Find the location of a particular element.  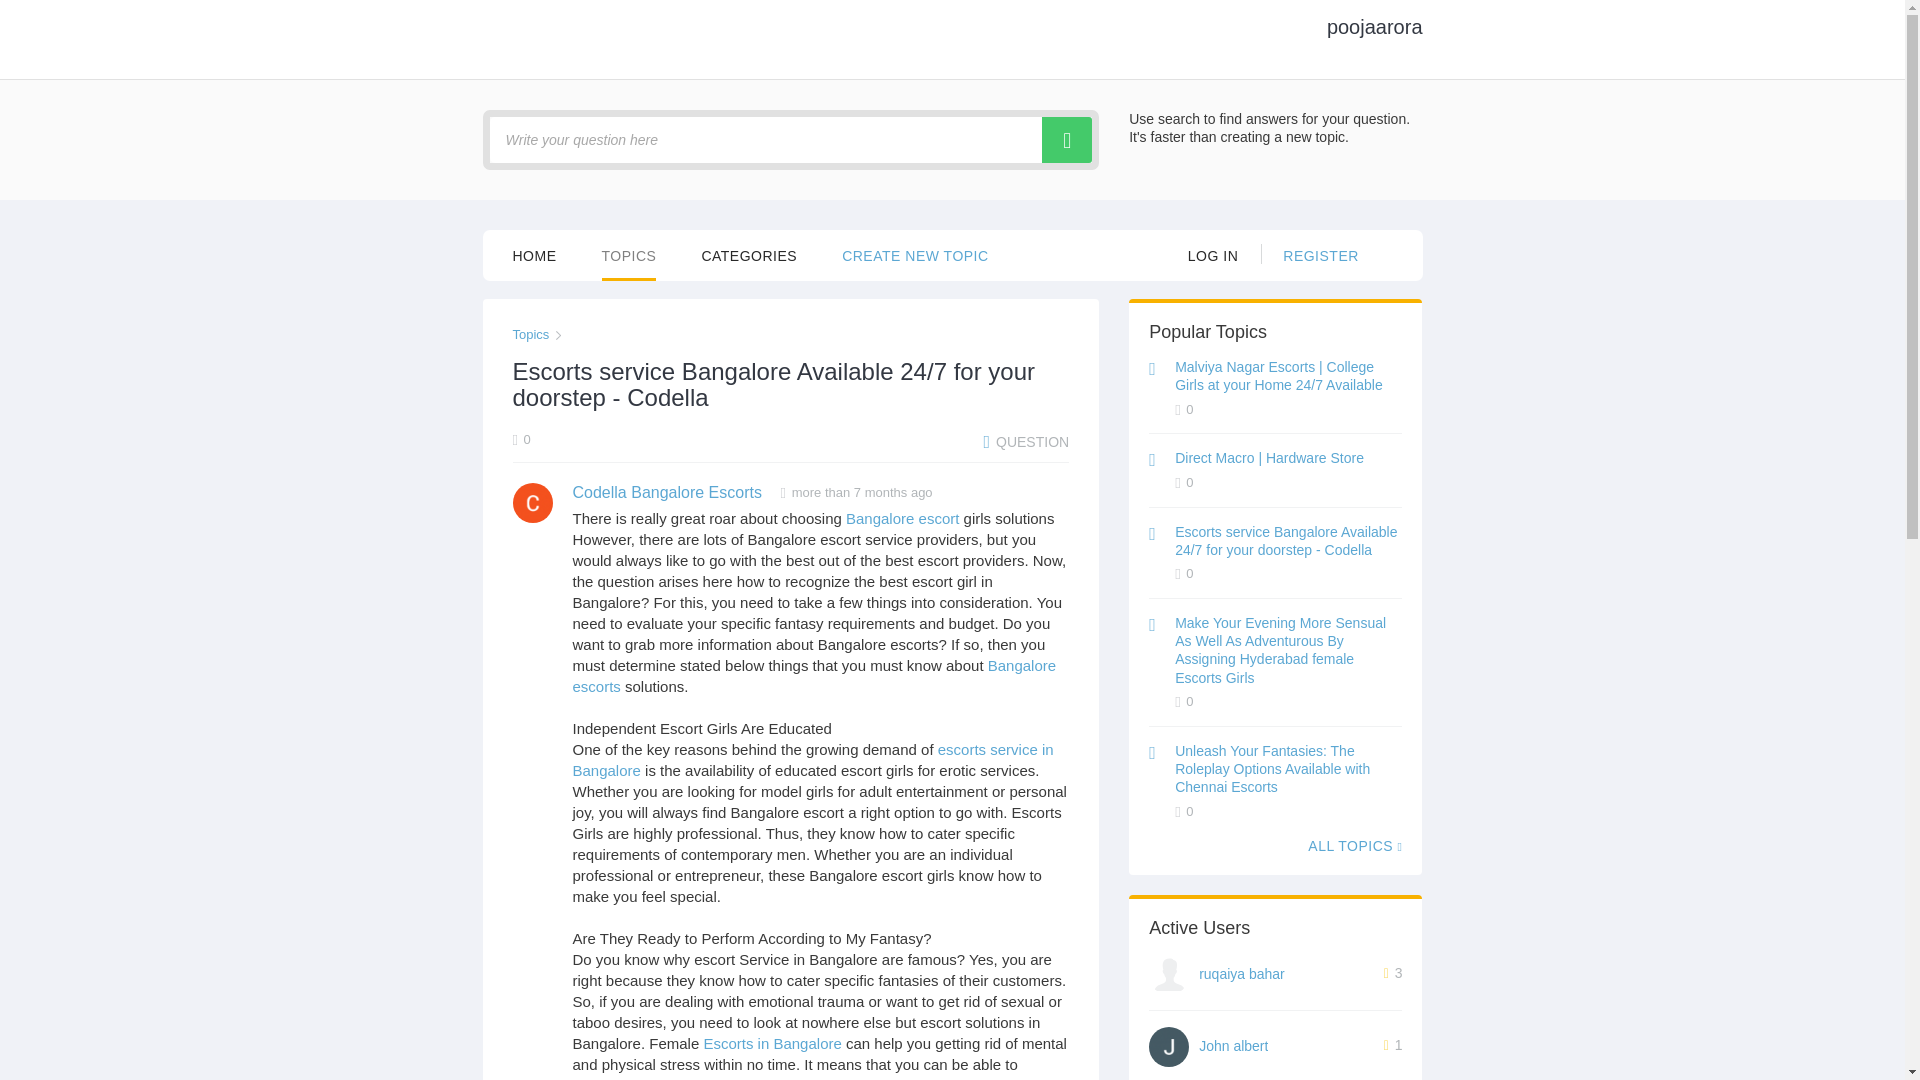

CREATE NEW TOPIC is located at coordinates (915, 254).